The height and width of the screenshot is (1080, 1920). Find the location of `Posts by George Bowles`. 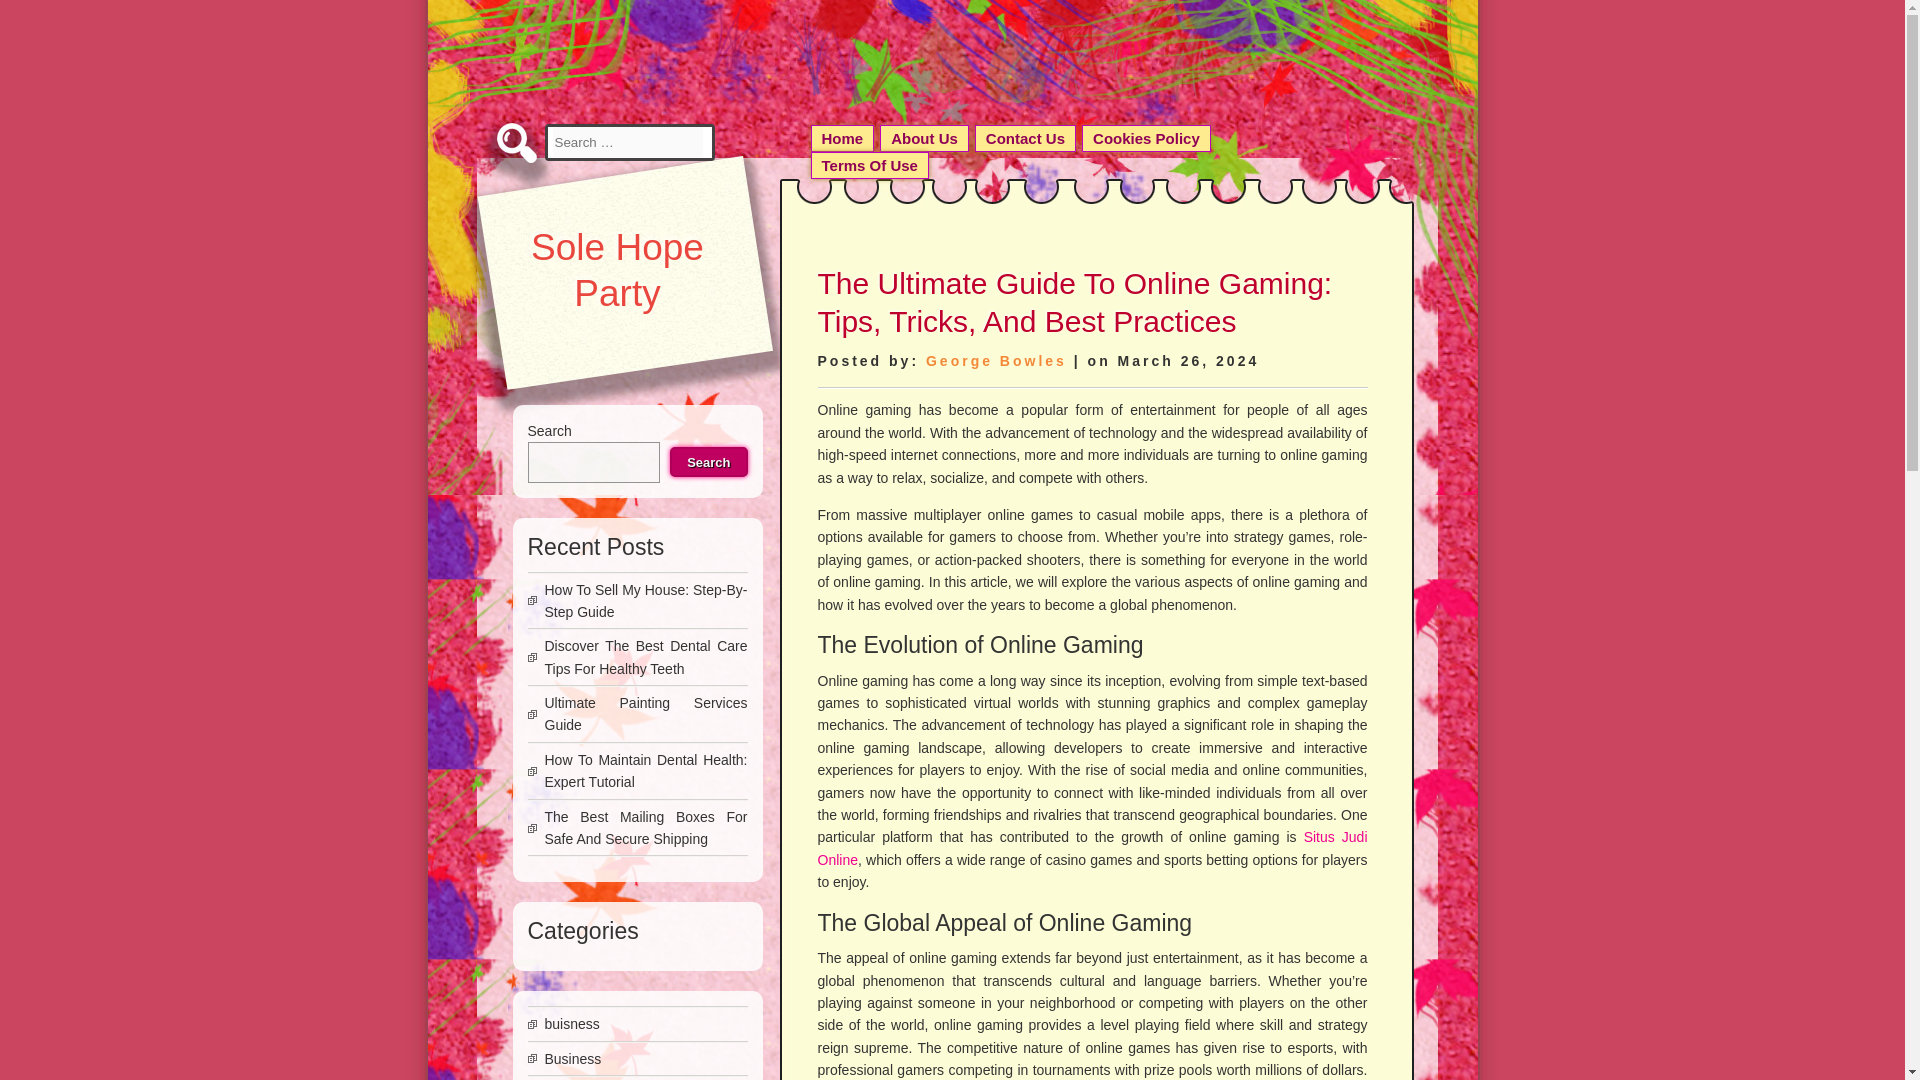

Posts by George Bowles is located at coordinates (996, 361).